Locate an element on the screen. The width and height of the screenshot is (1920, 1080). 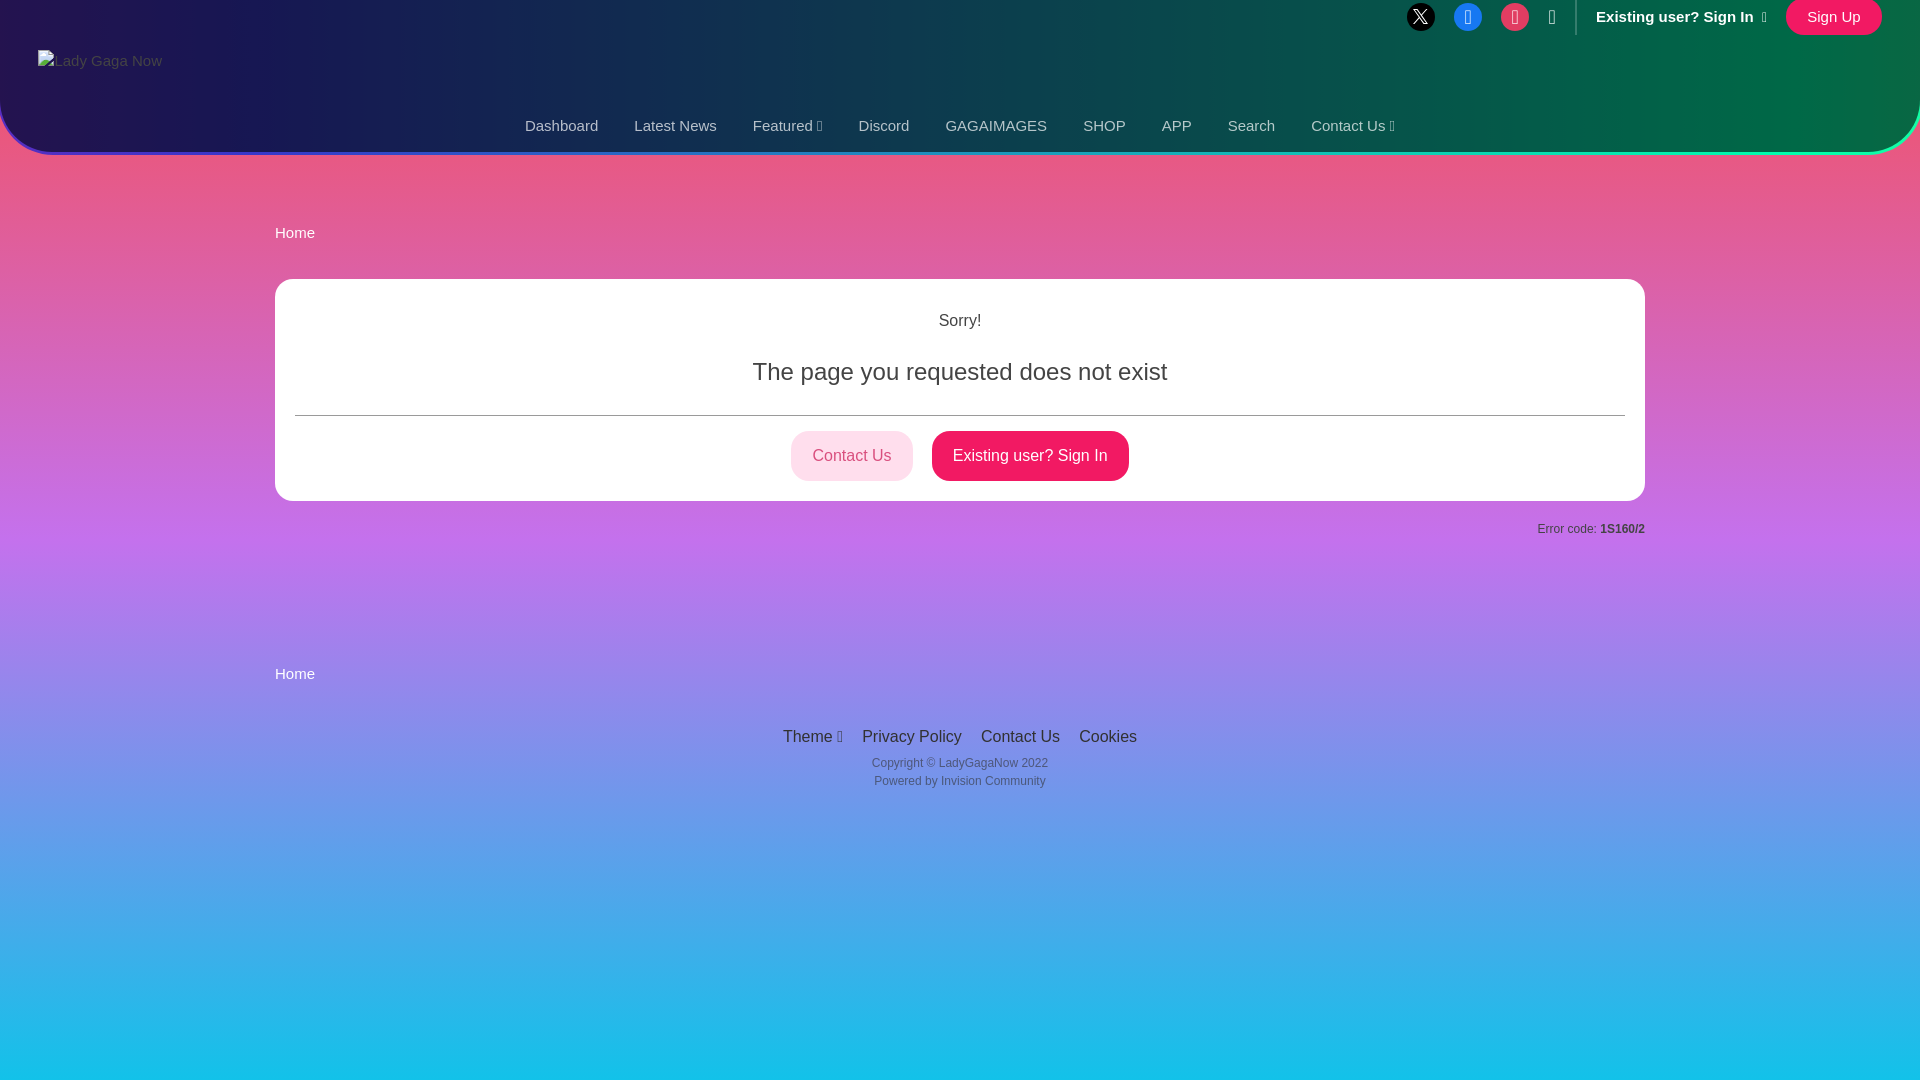
Invision Community is located at coordinates (958, 781).